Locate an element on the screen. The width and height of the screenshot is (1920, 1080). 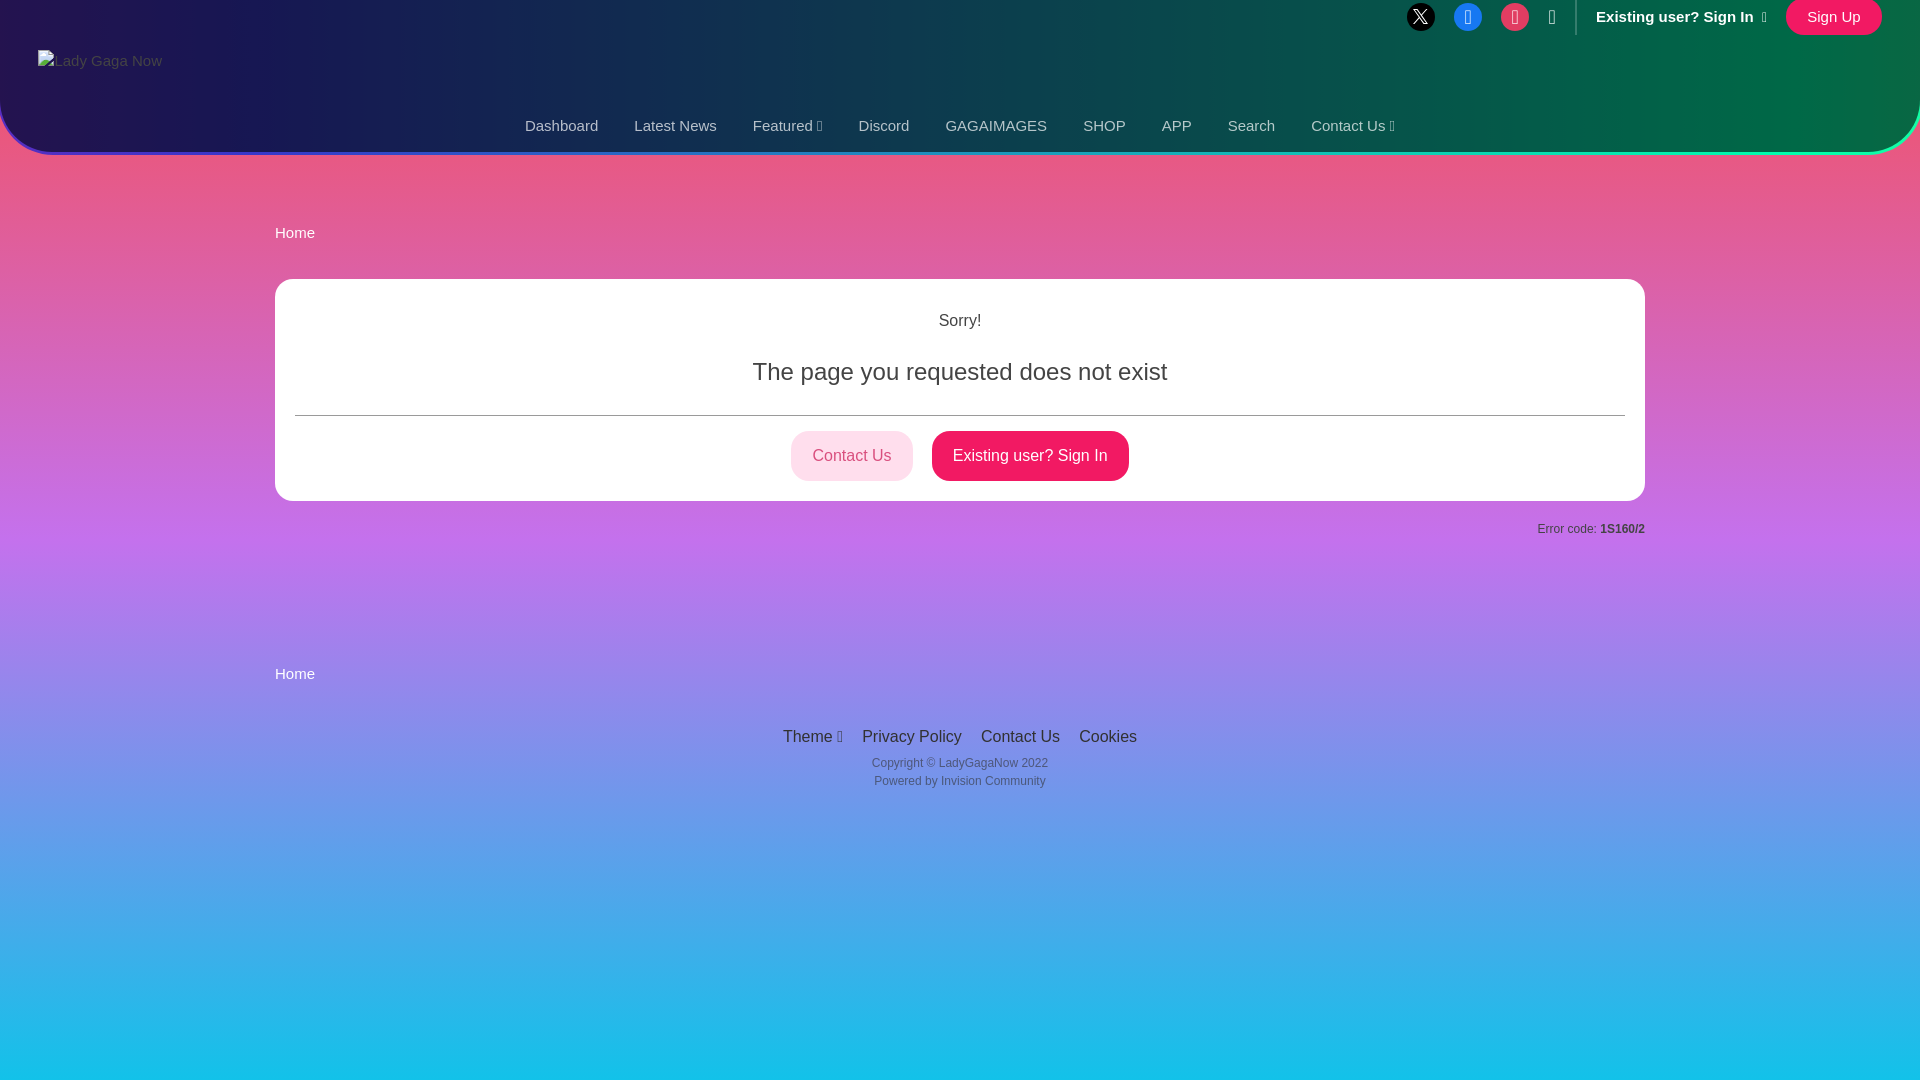
Invision Community is located at coordinates (958, 781).